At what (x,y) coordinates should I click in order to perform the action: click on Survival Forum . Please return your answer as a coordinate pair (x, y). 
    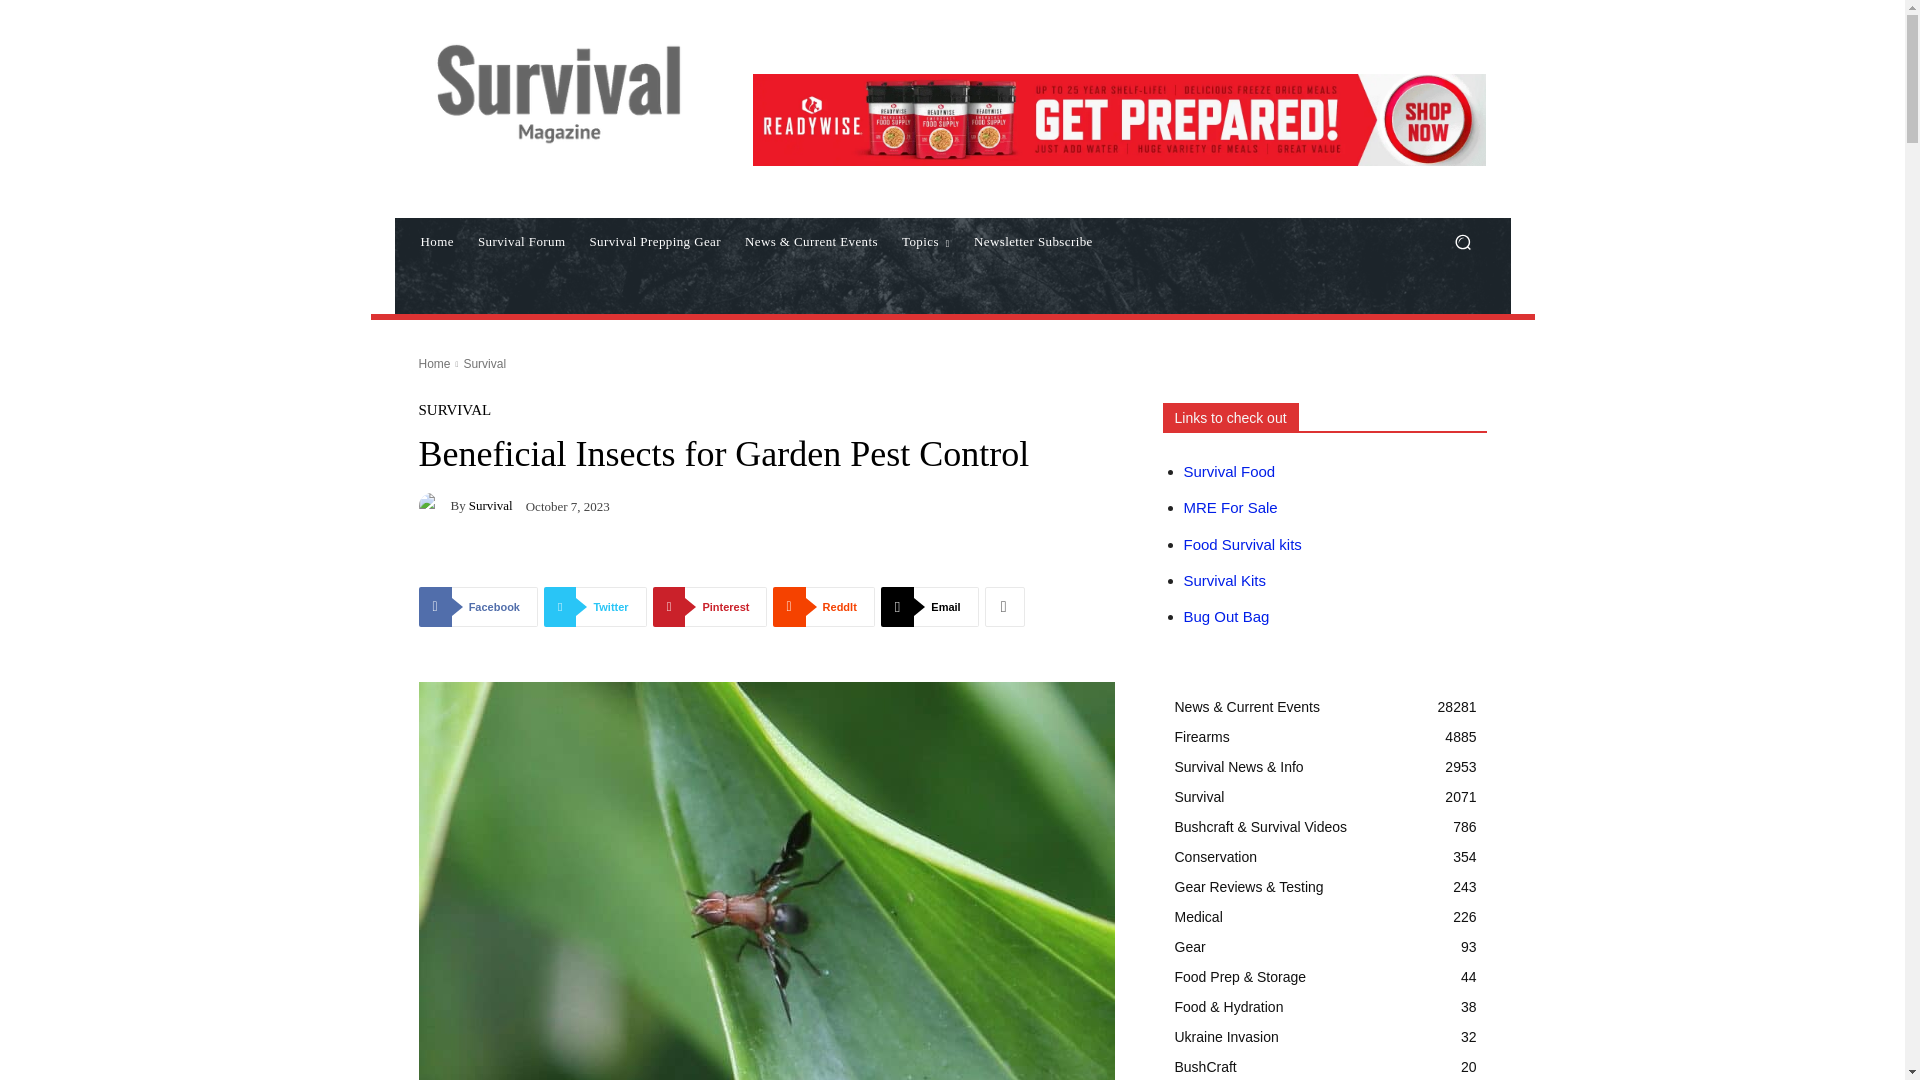
    Looking at the image, I should click on (522, 242).